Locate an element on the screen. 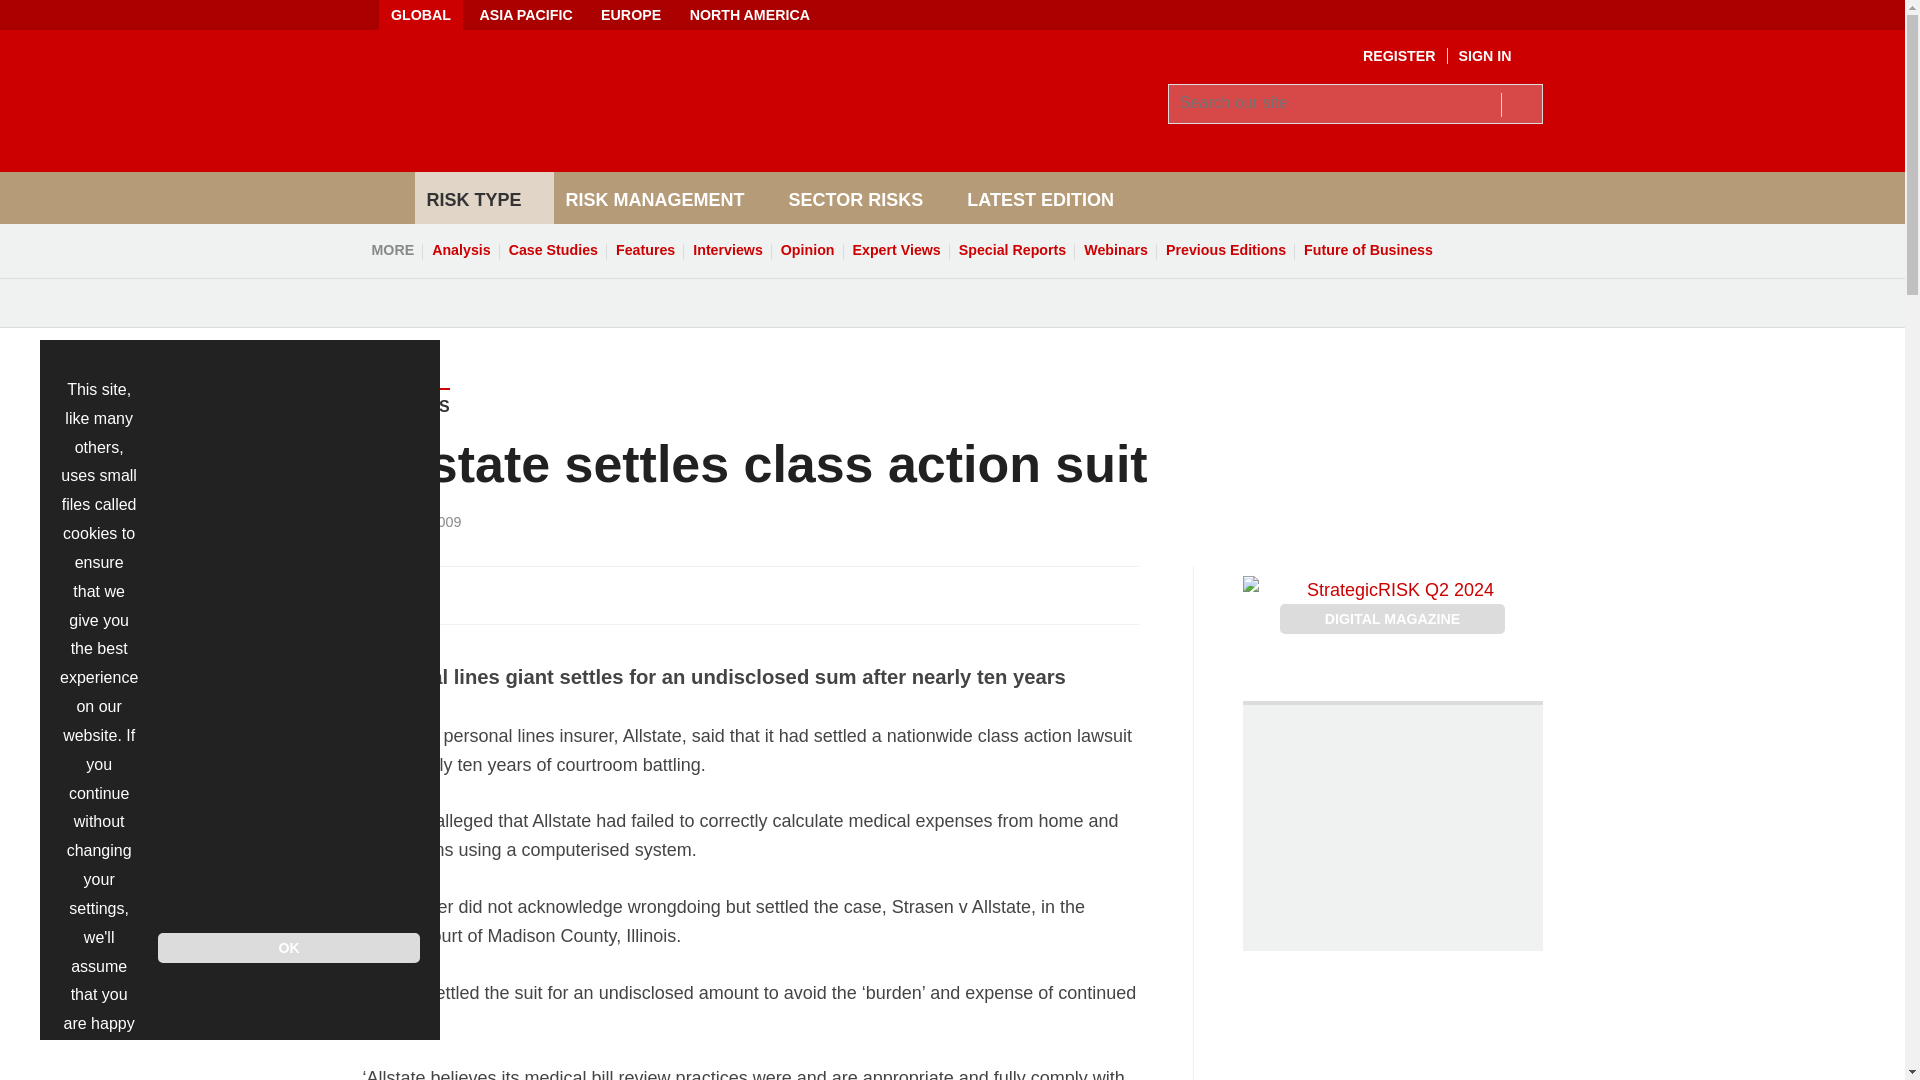  GLOBAL is located at coordinates (420, 15).